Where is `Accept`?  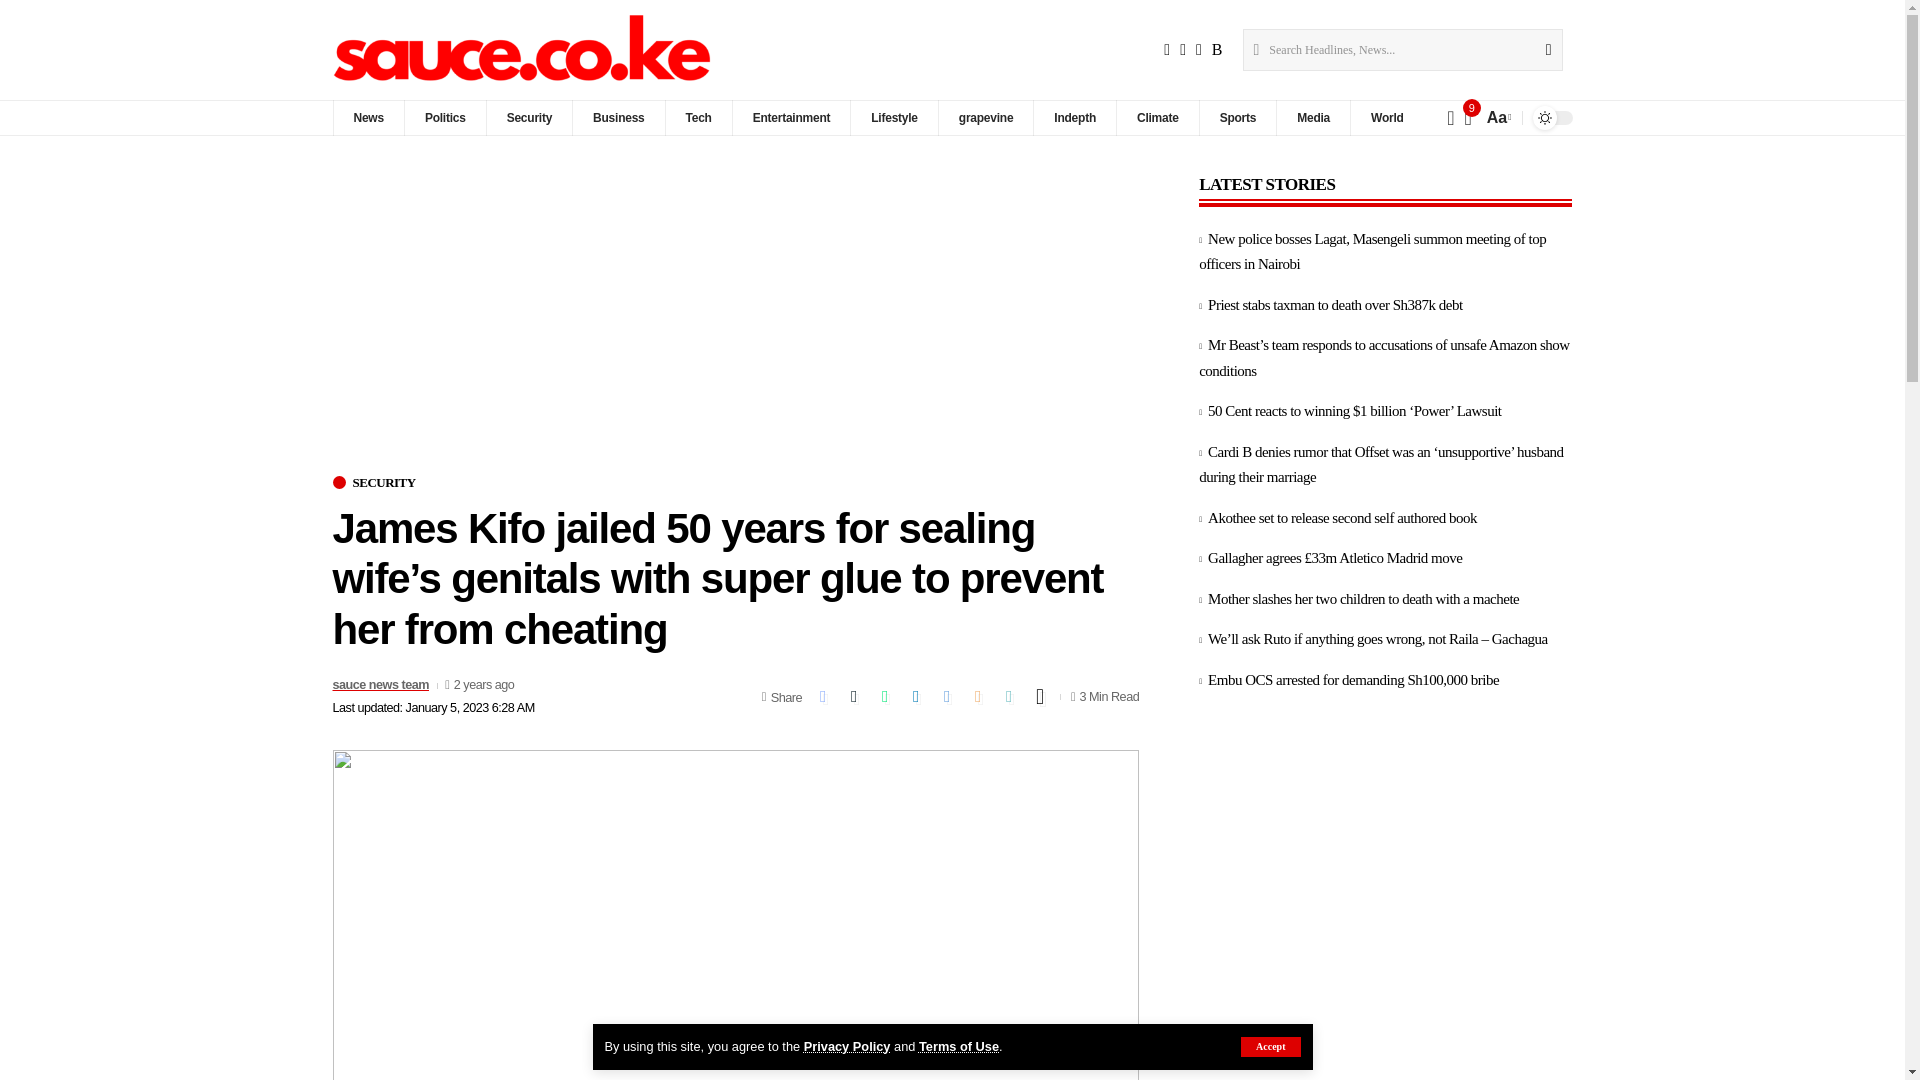 Accept is located at coordinates (1270, 1046).